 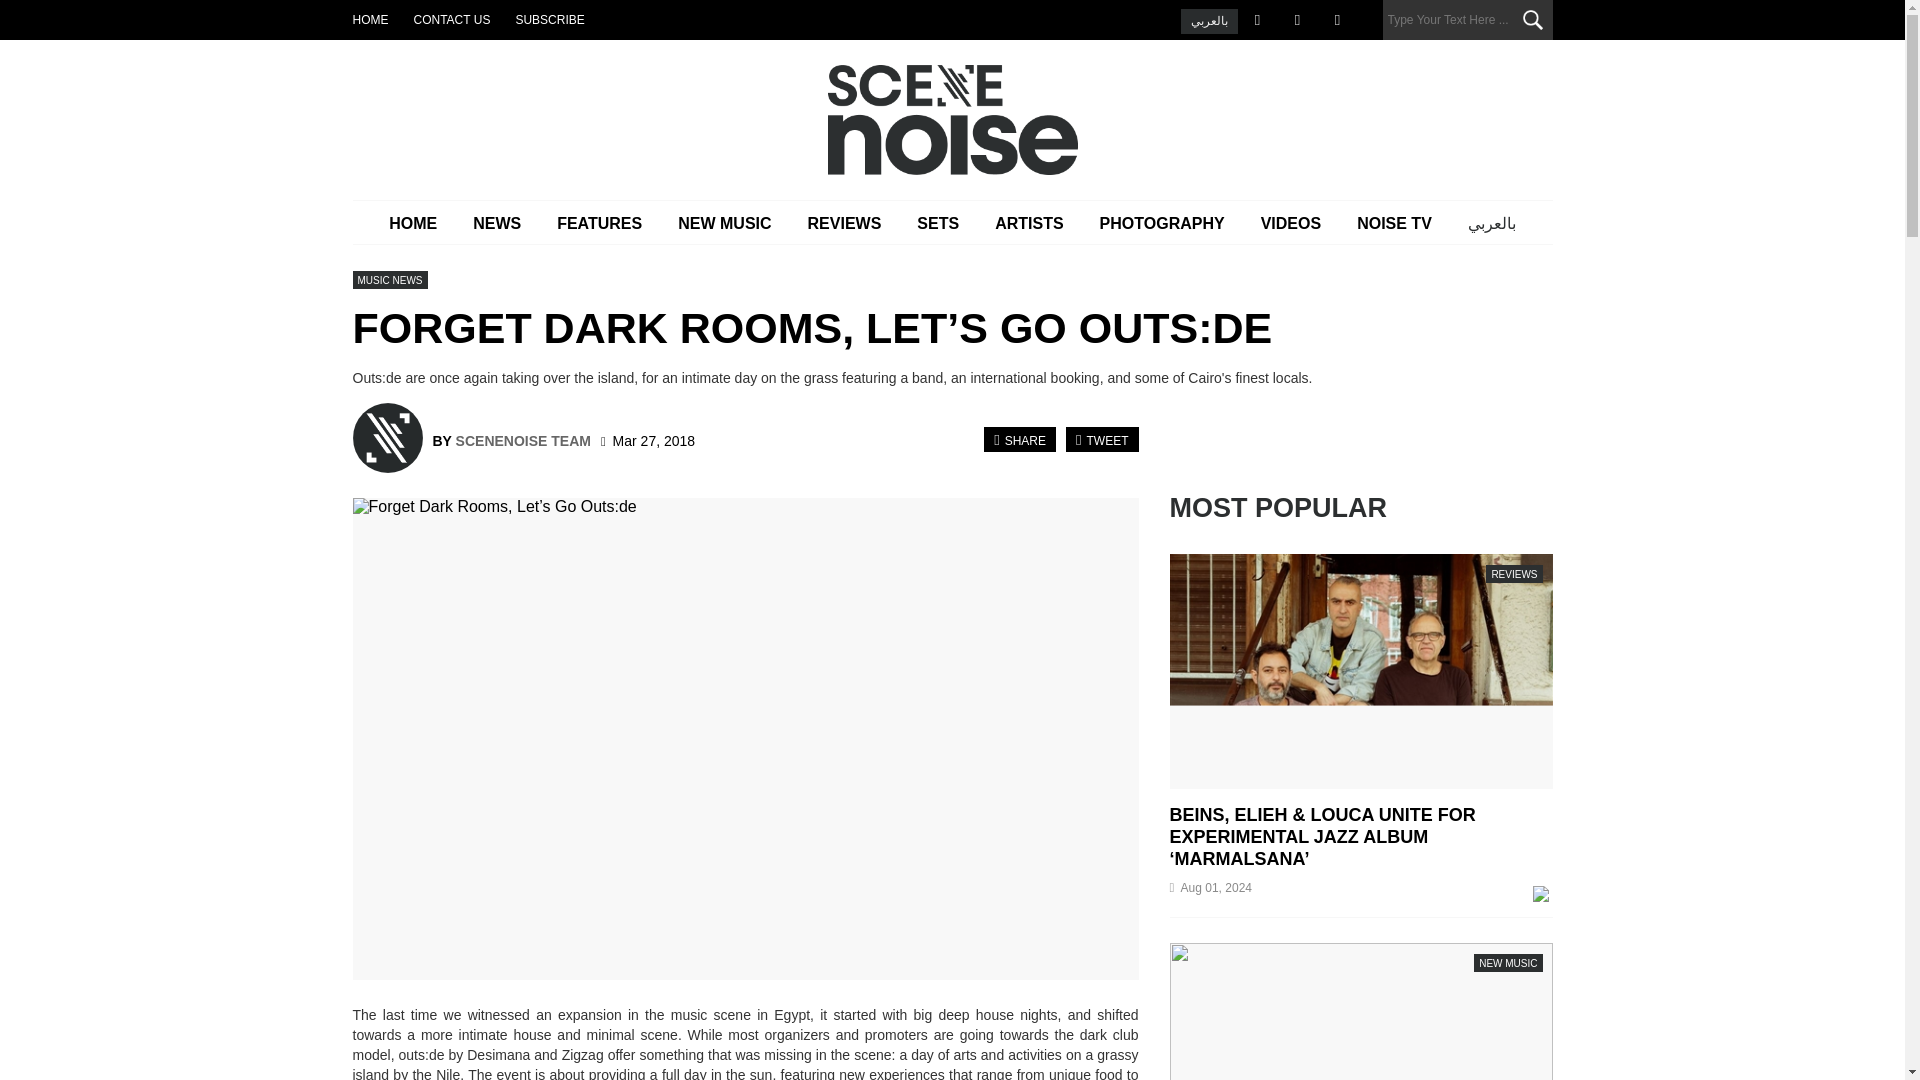 I want to click on VIDEOS, so click(x=1290, y=223).